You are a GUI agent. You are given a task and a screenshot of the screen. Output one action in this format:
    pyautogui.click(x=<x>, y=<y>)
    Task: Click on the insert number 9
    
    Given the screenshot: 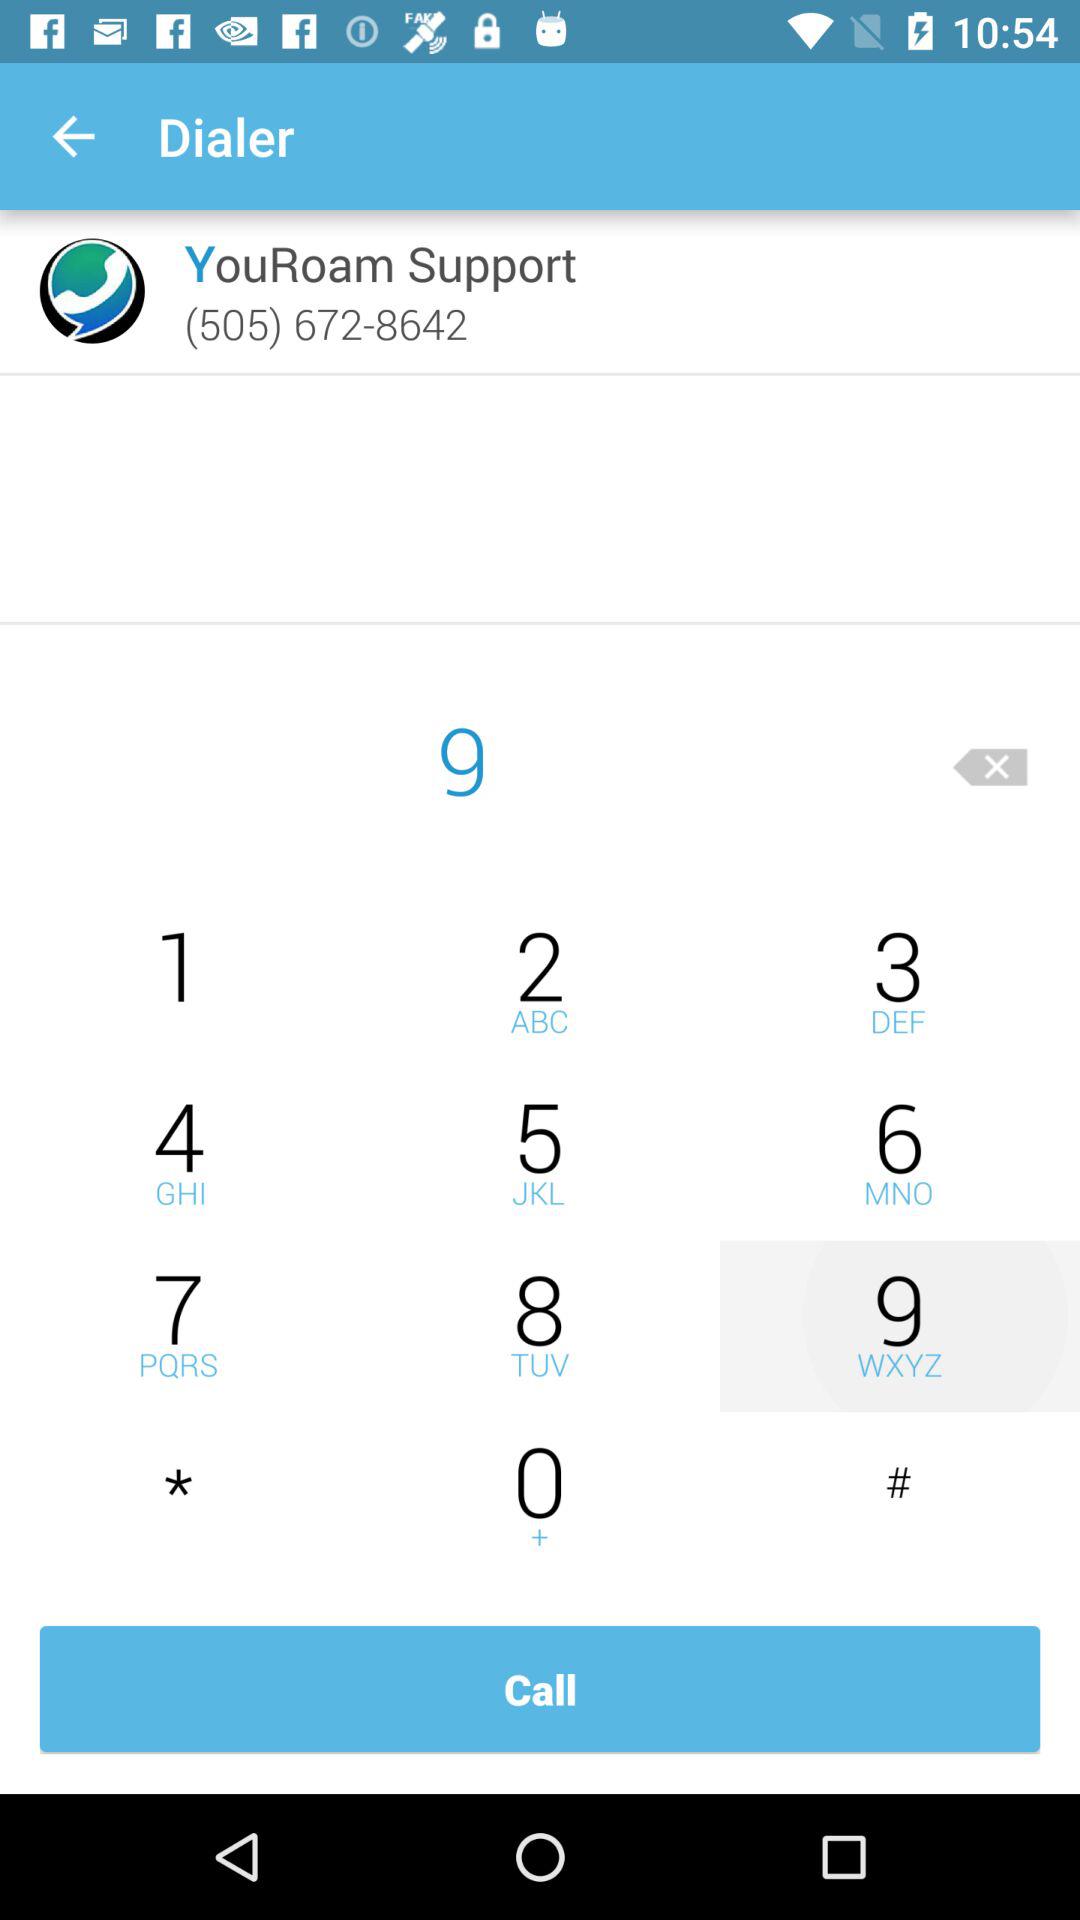 What is the action you would take?
    pyautogui.click(x=900, y=1326)
    